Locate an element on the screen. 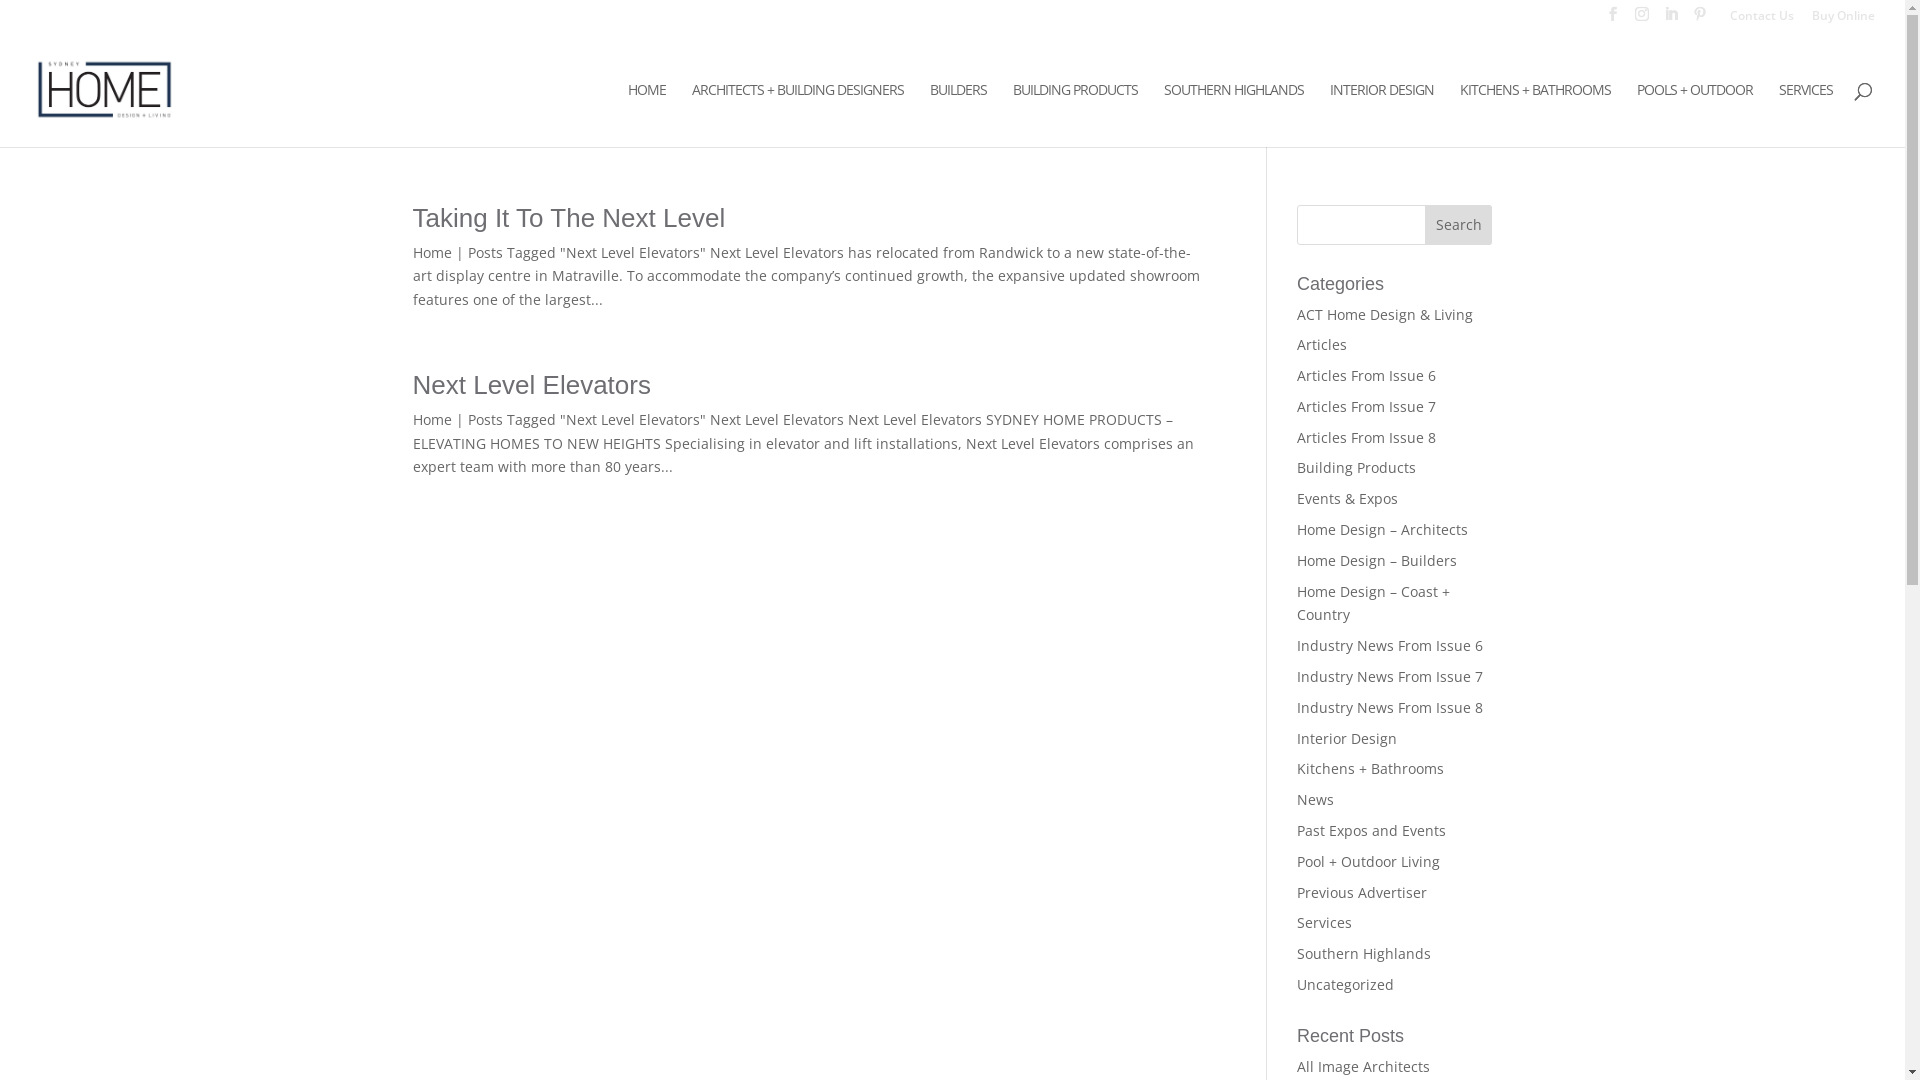 Image resolution: width=1920 pixels, height=1080 pixels. ARCHITECTS + BUILDING DESIGNERS is located at coordinates (798, 114).